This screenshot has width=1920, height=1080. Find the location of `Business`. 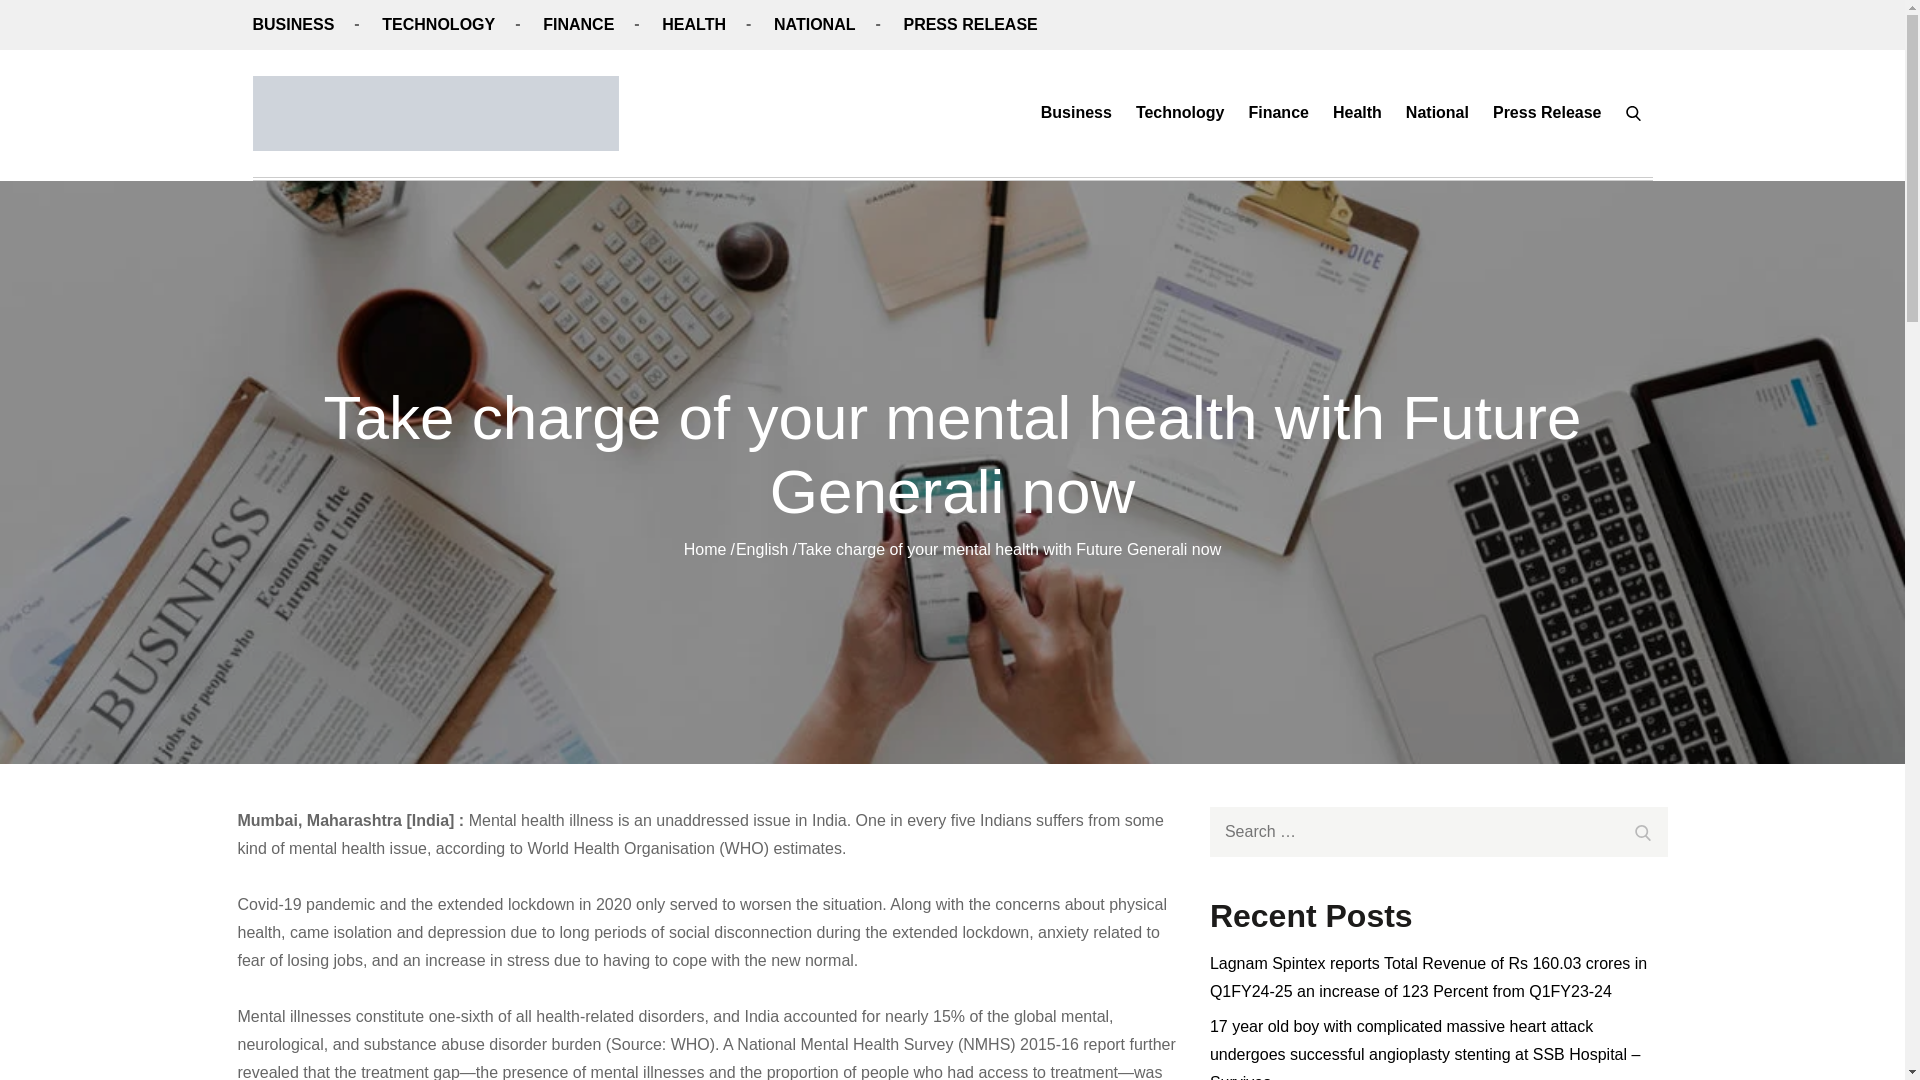

Business is located at coordinates (1076, 112).